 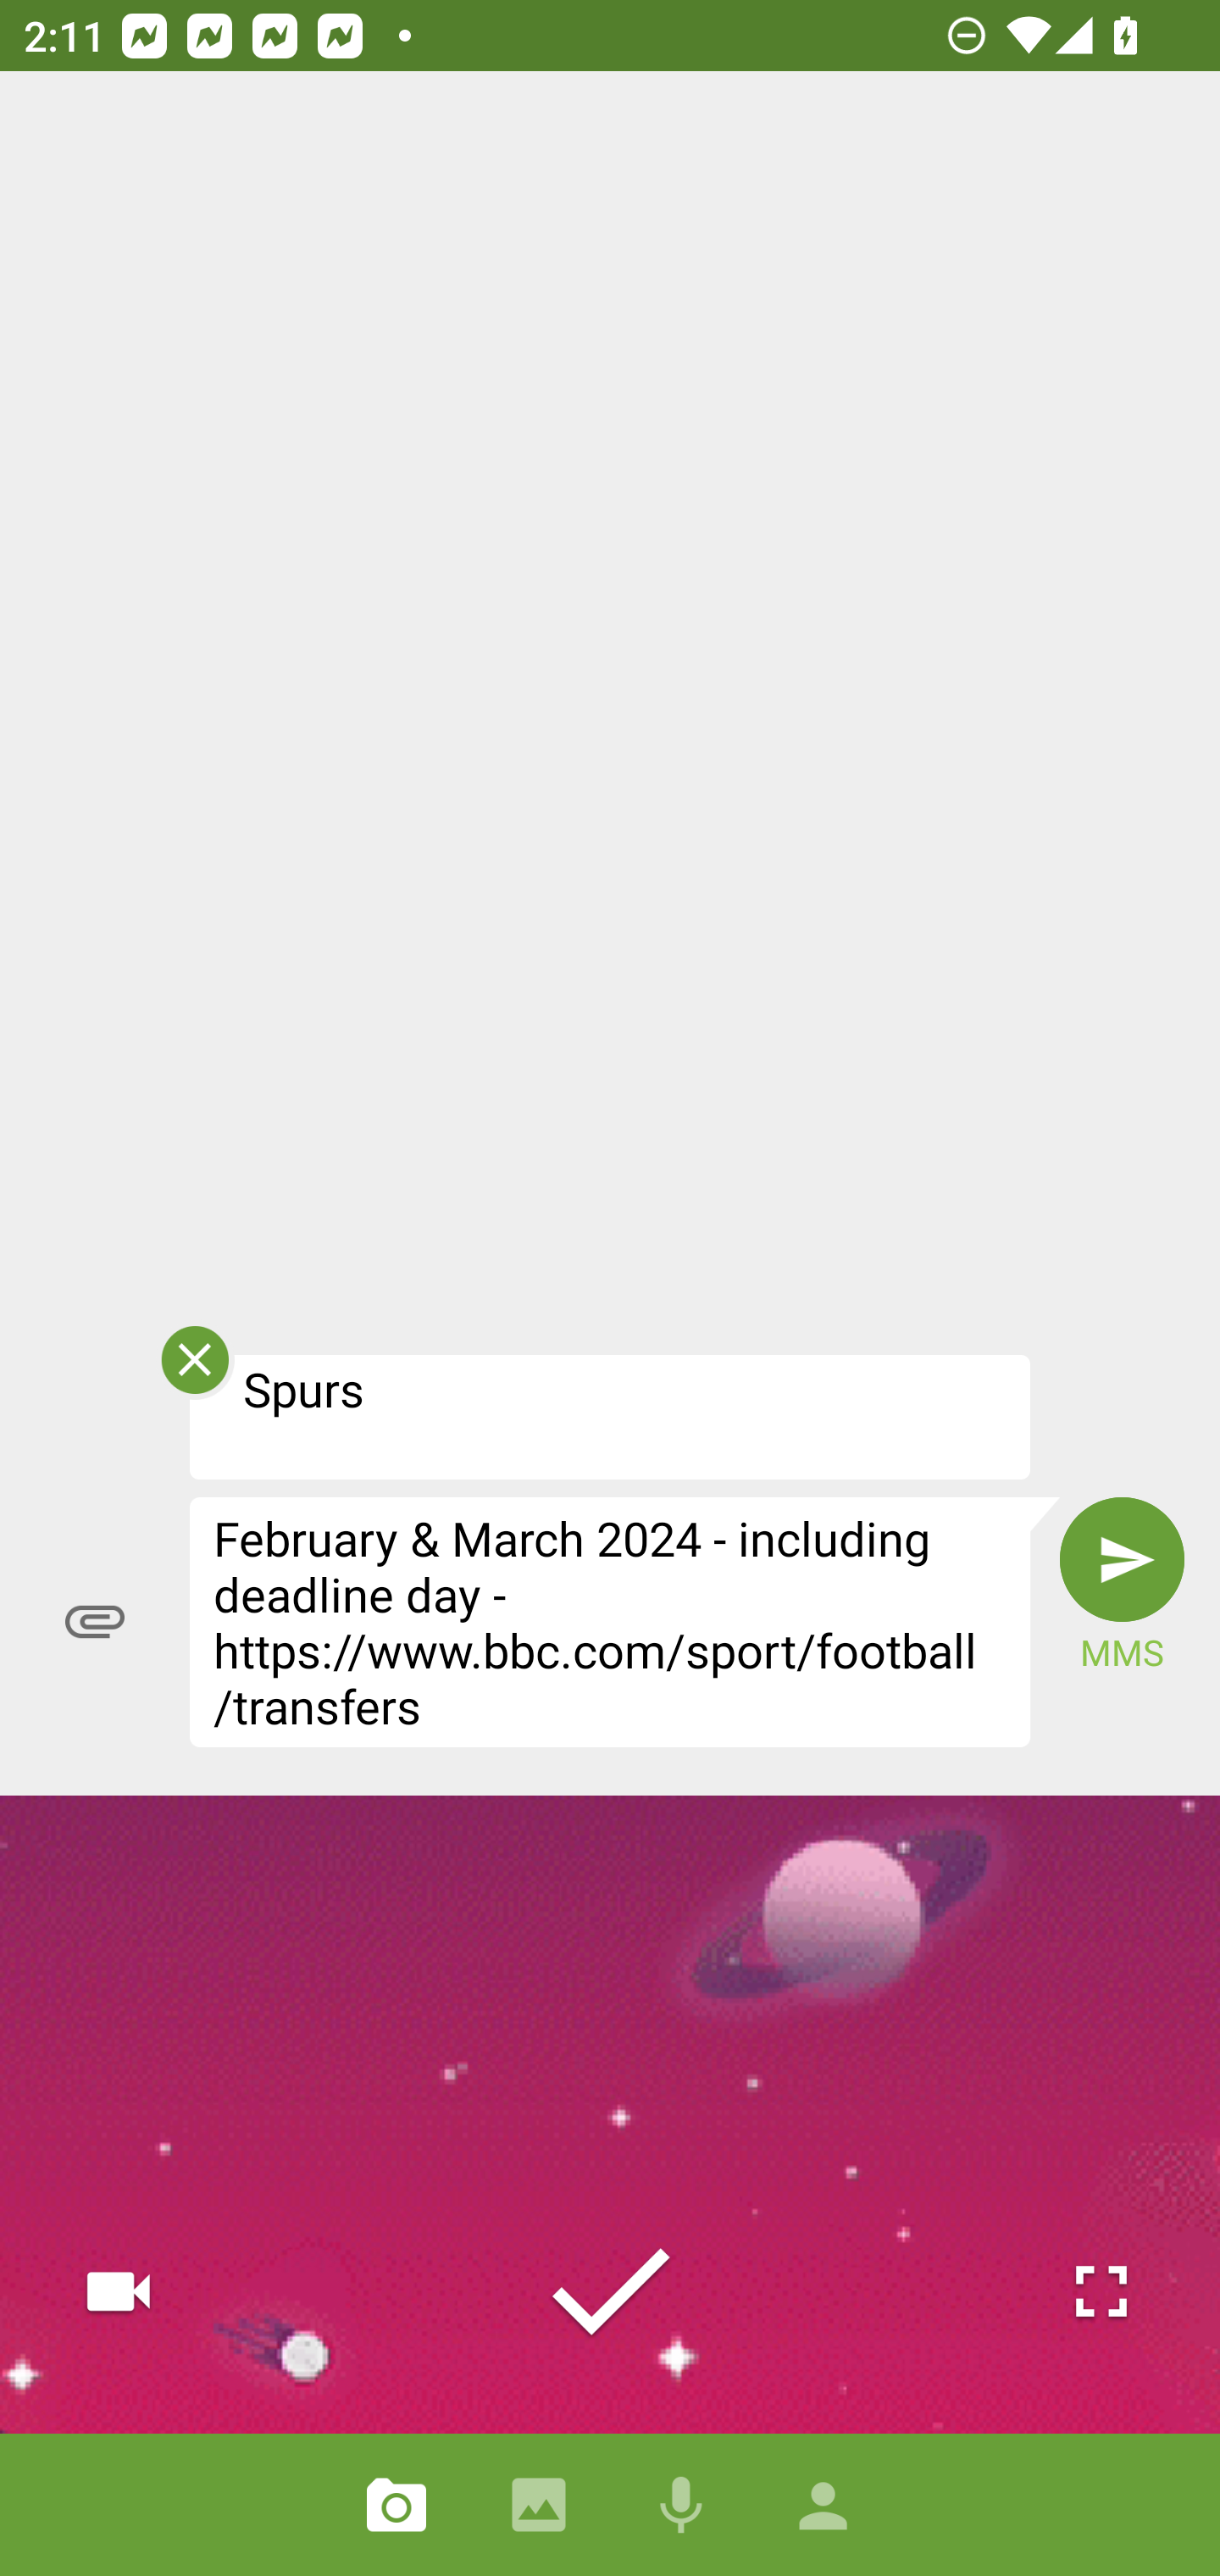 I want to click on Take picture, so click(x=610, y=2291).